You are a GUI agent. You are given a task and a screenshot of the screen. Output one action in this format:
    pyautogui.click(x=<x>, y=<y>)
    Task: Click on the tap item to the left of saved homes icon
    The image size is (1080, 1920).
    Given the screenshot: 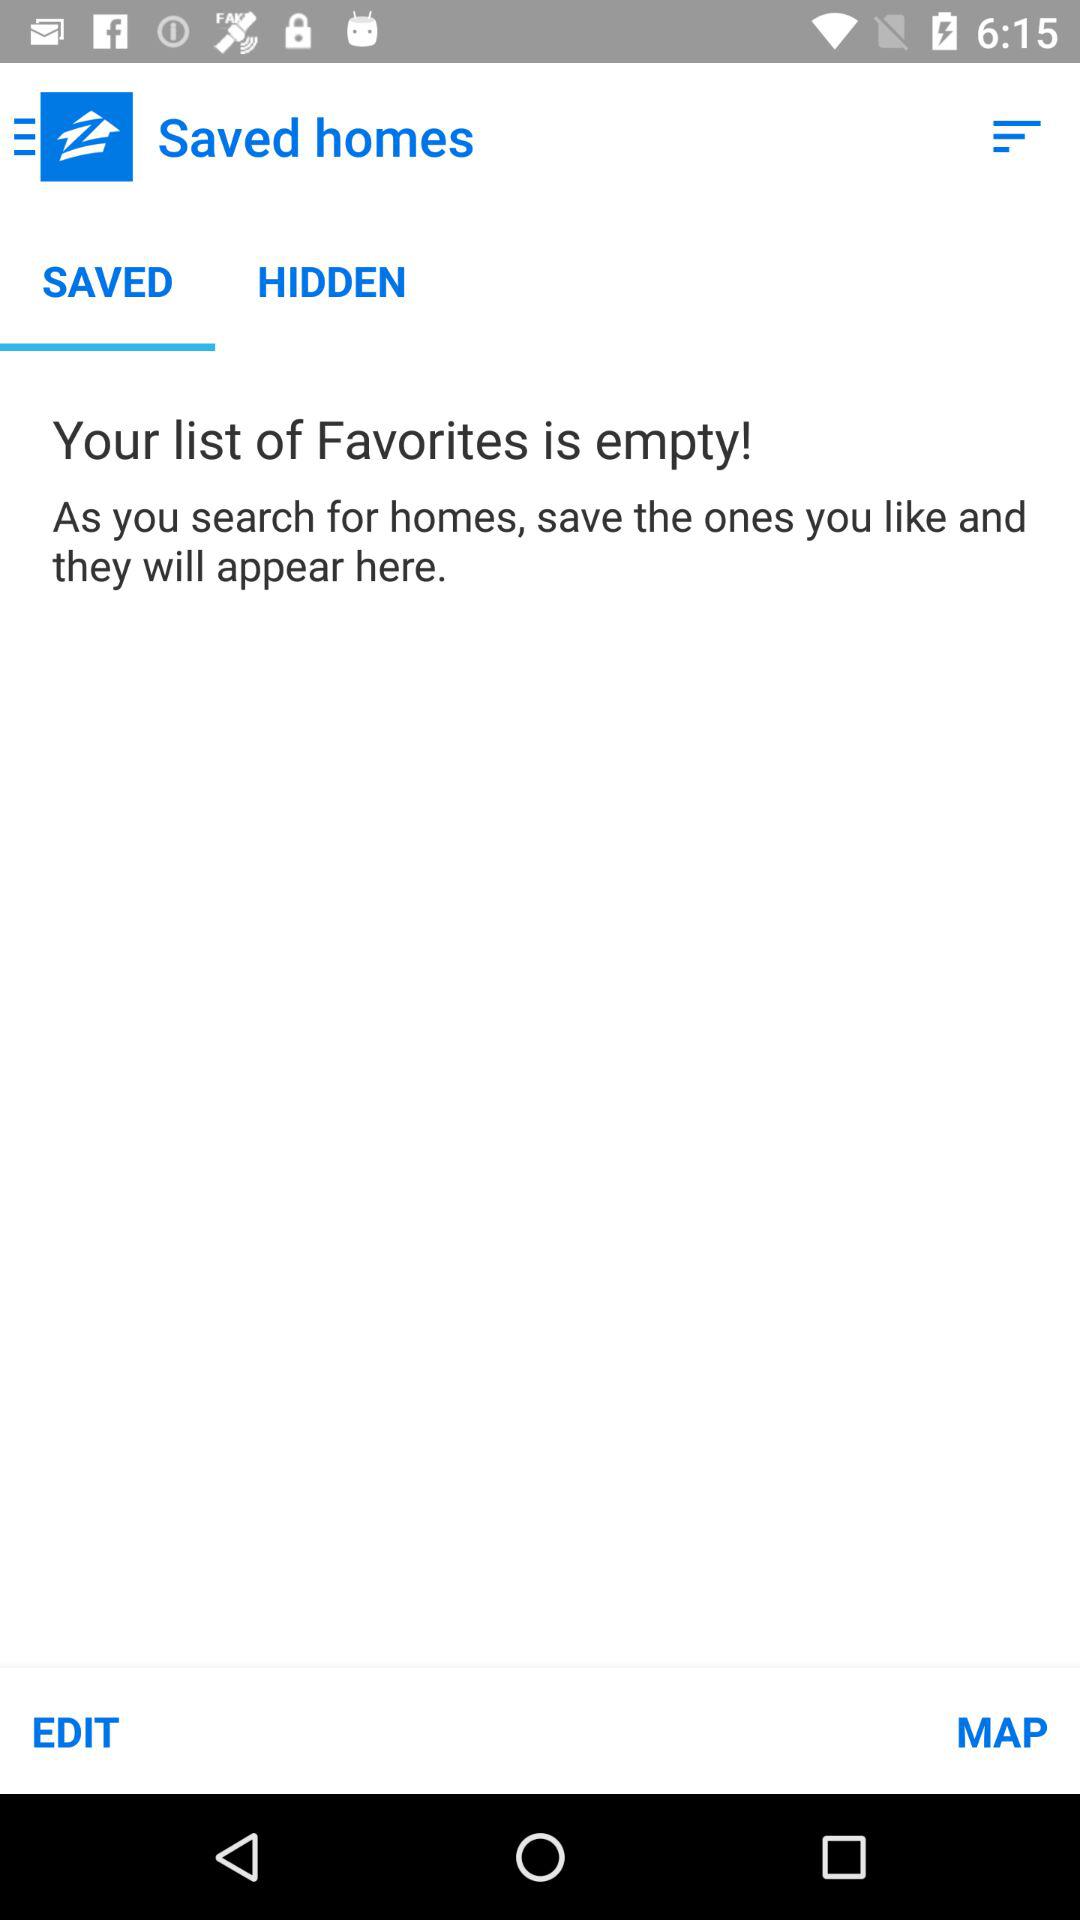 What is the action you would take?
    pyautogui.click(x=73, y=136)
    